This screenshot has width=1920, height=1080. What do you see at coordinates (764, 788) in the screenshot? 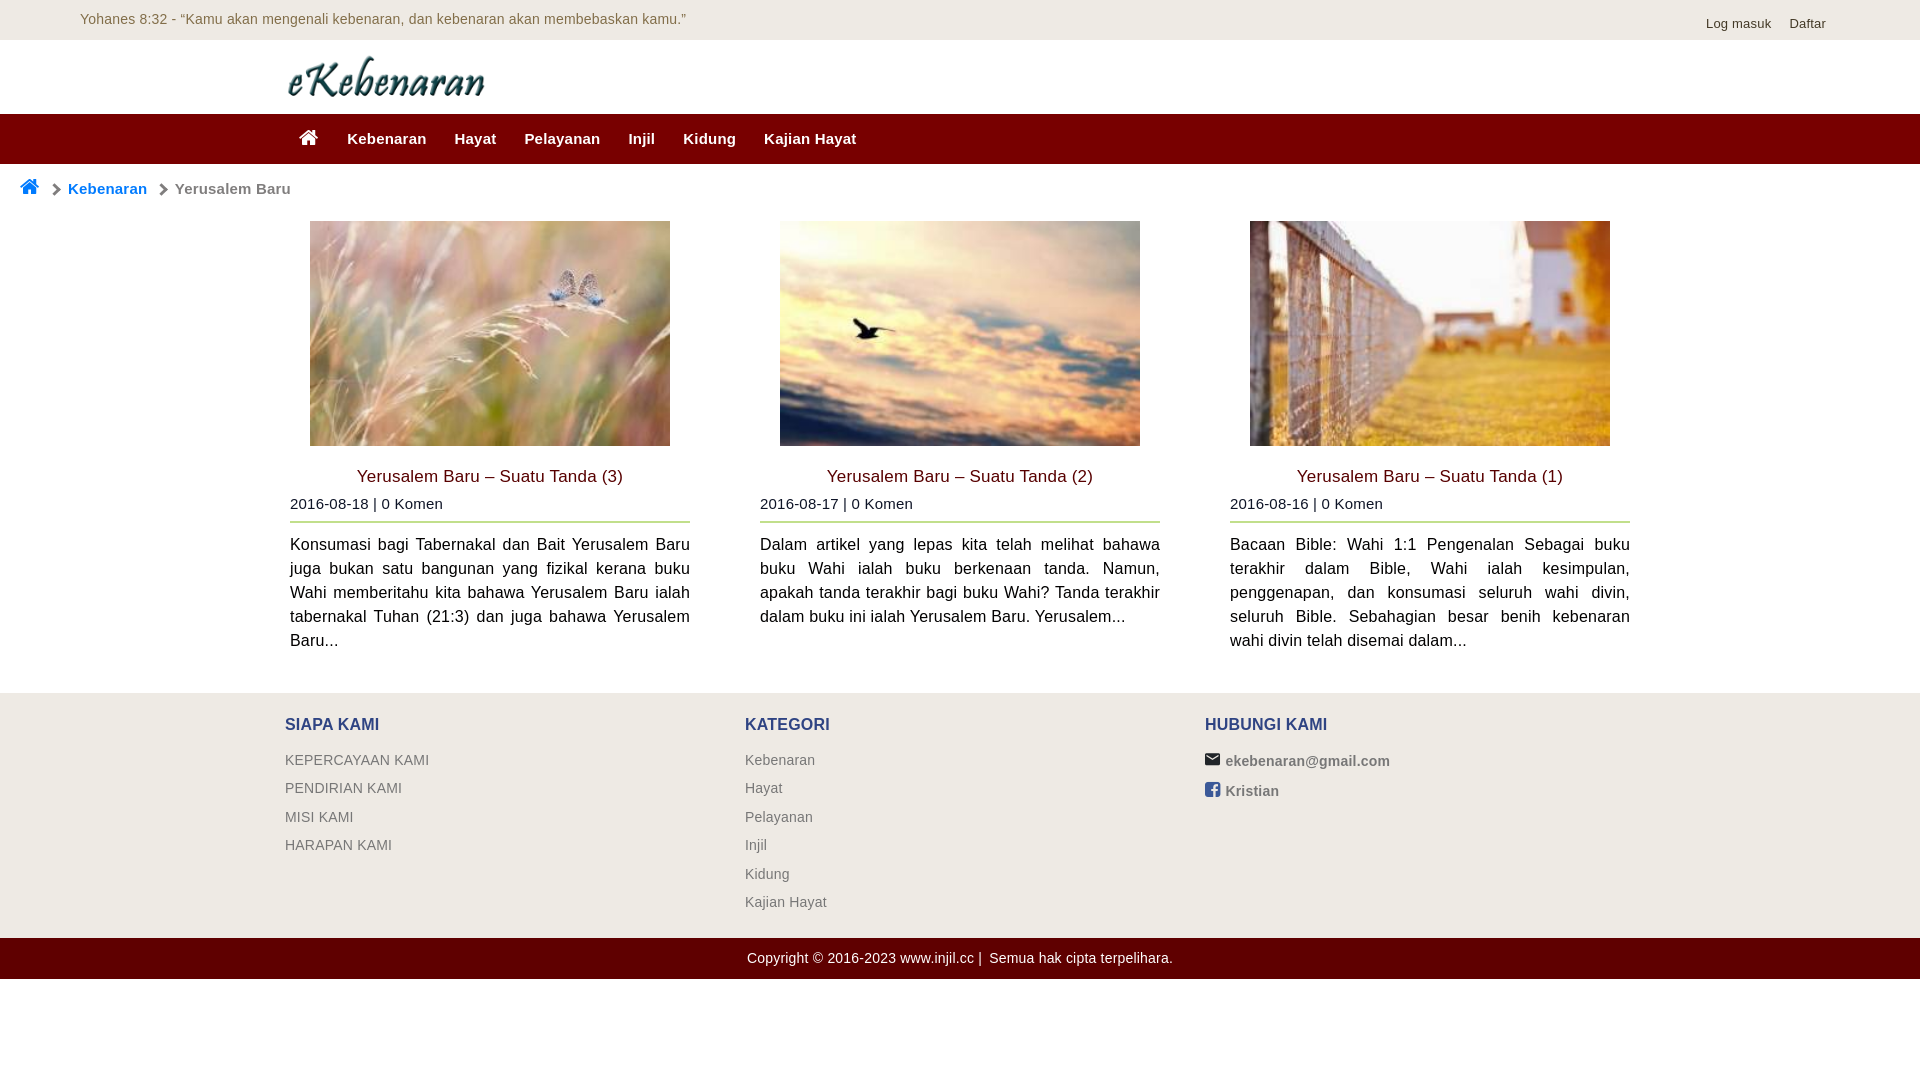
I see `Hayat` at bounding box center [764, 788].